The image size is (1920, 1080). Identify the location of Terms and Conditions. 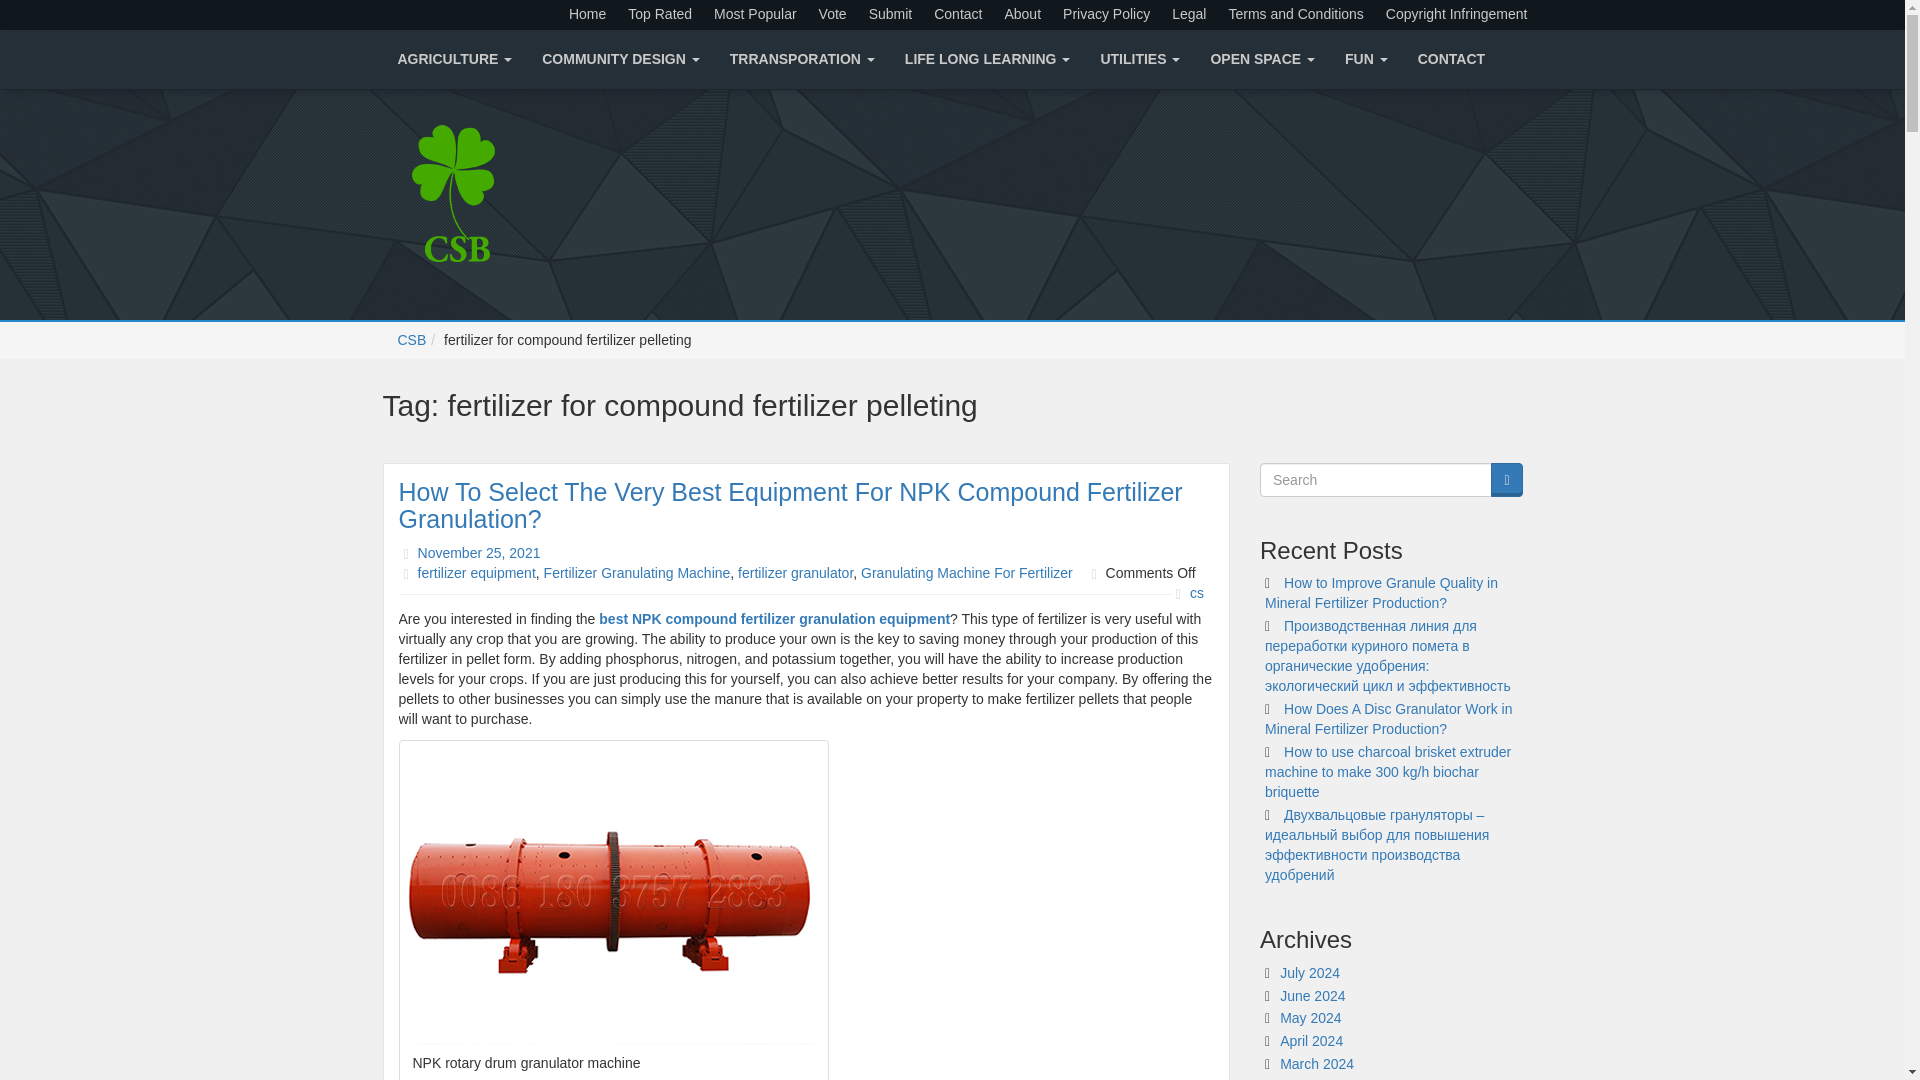
(1294, 15).